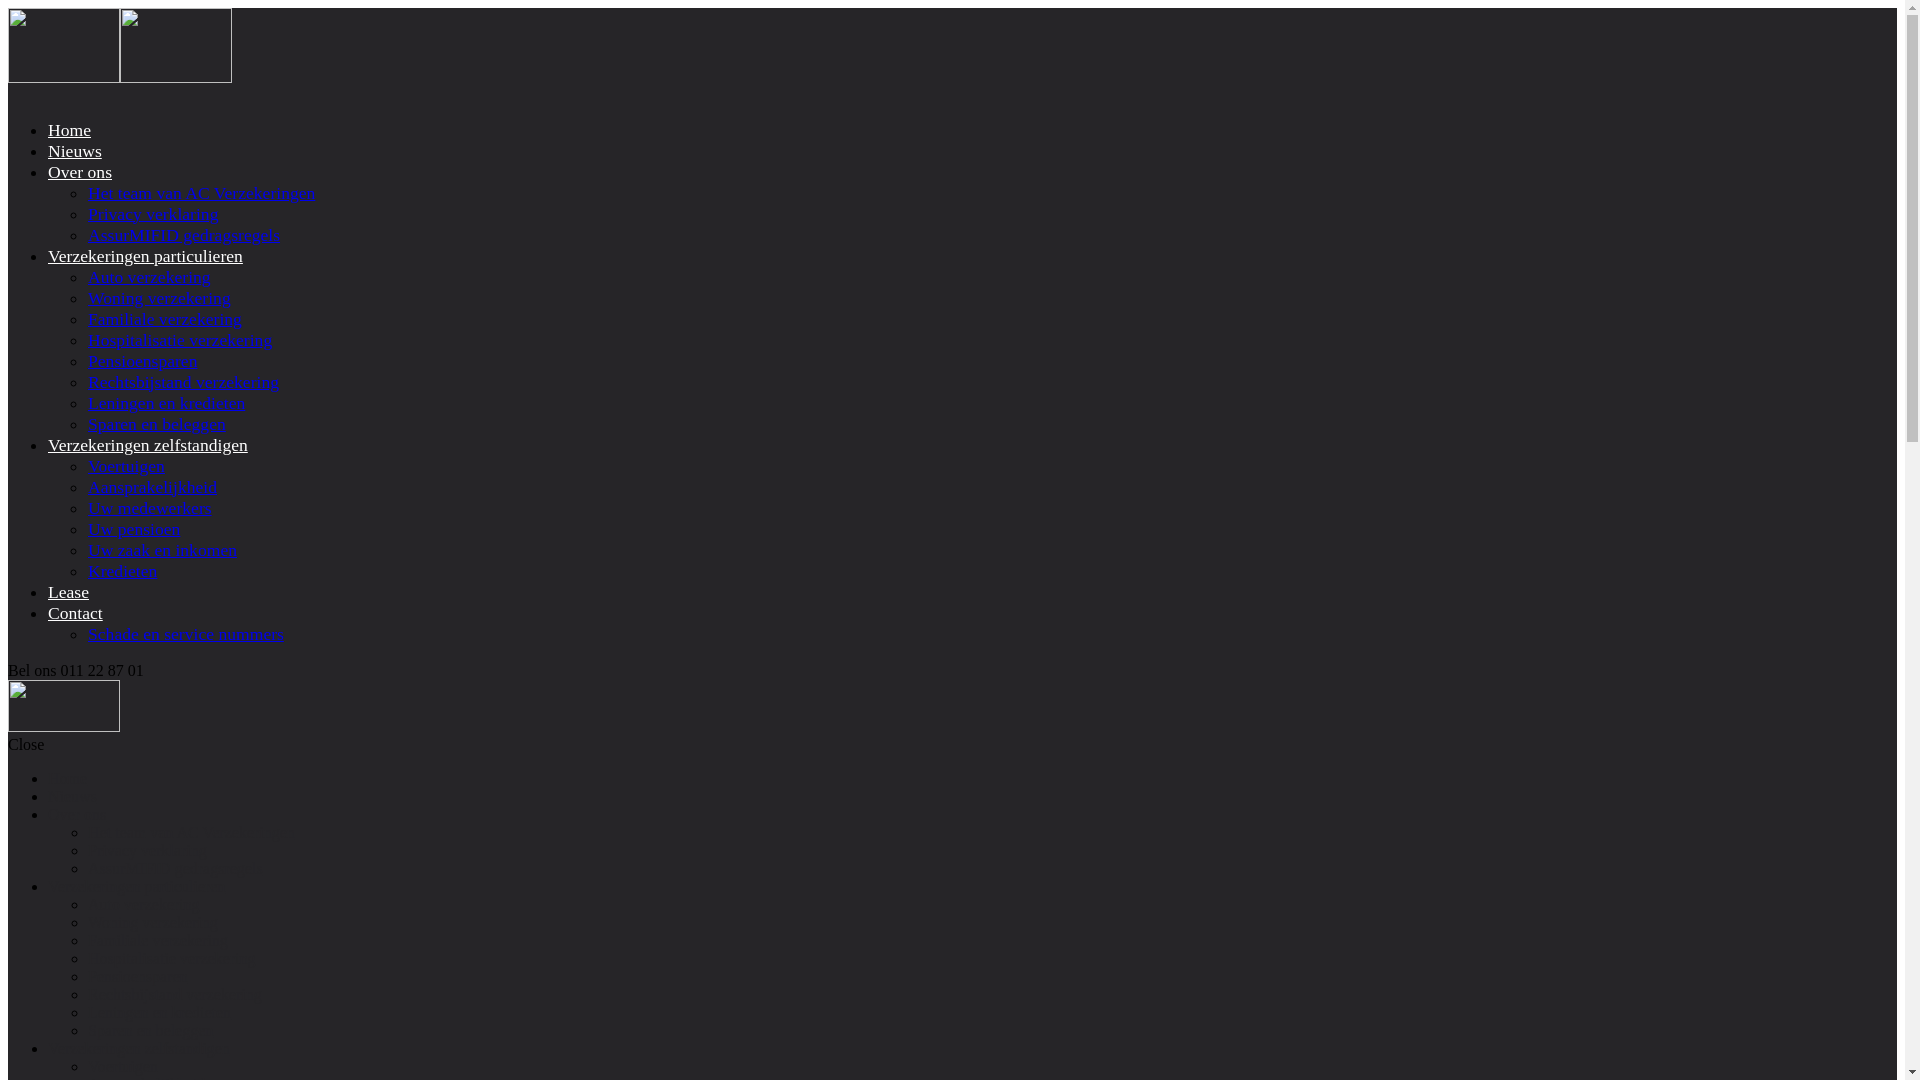  What do you see at coordinates (139, 1048) in the screenshot?
I see `Verzekeringen zelfstandigen` at bounding box center [139, 1048].